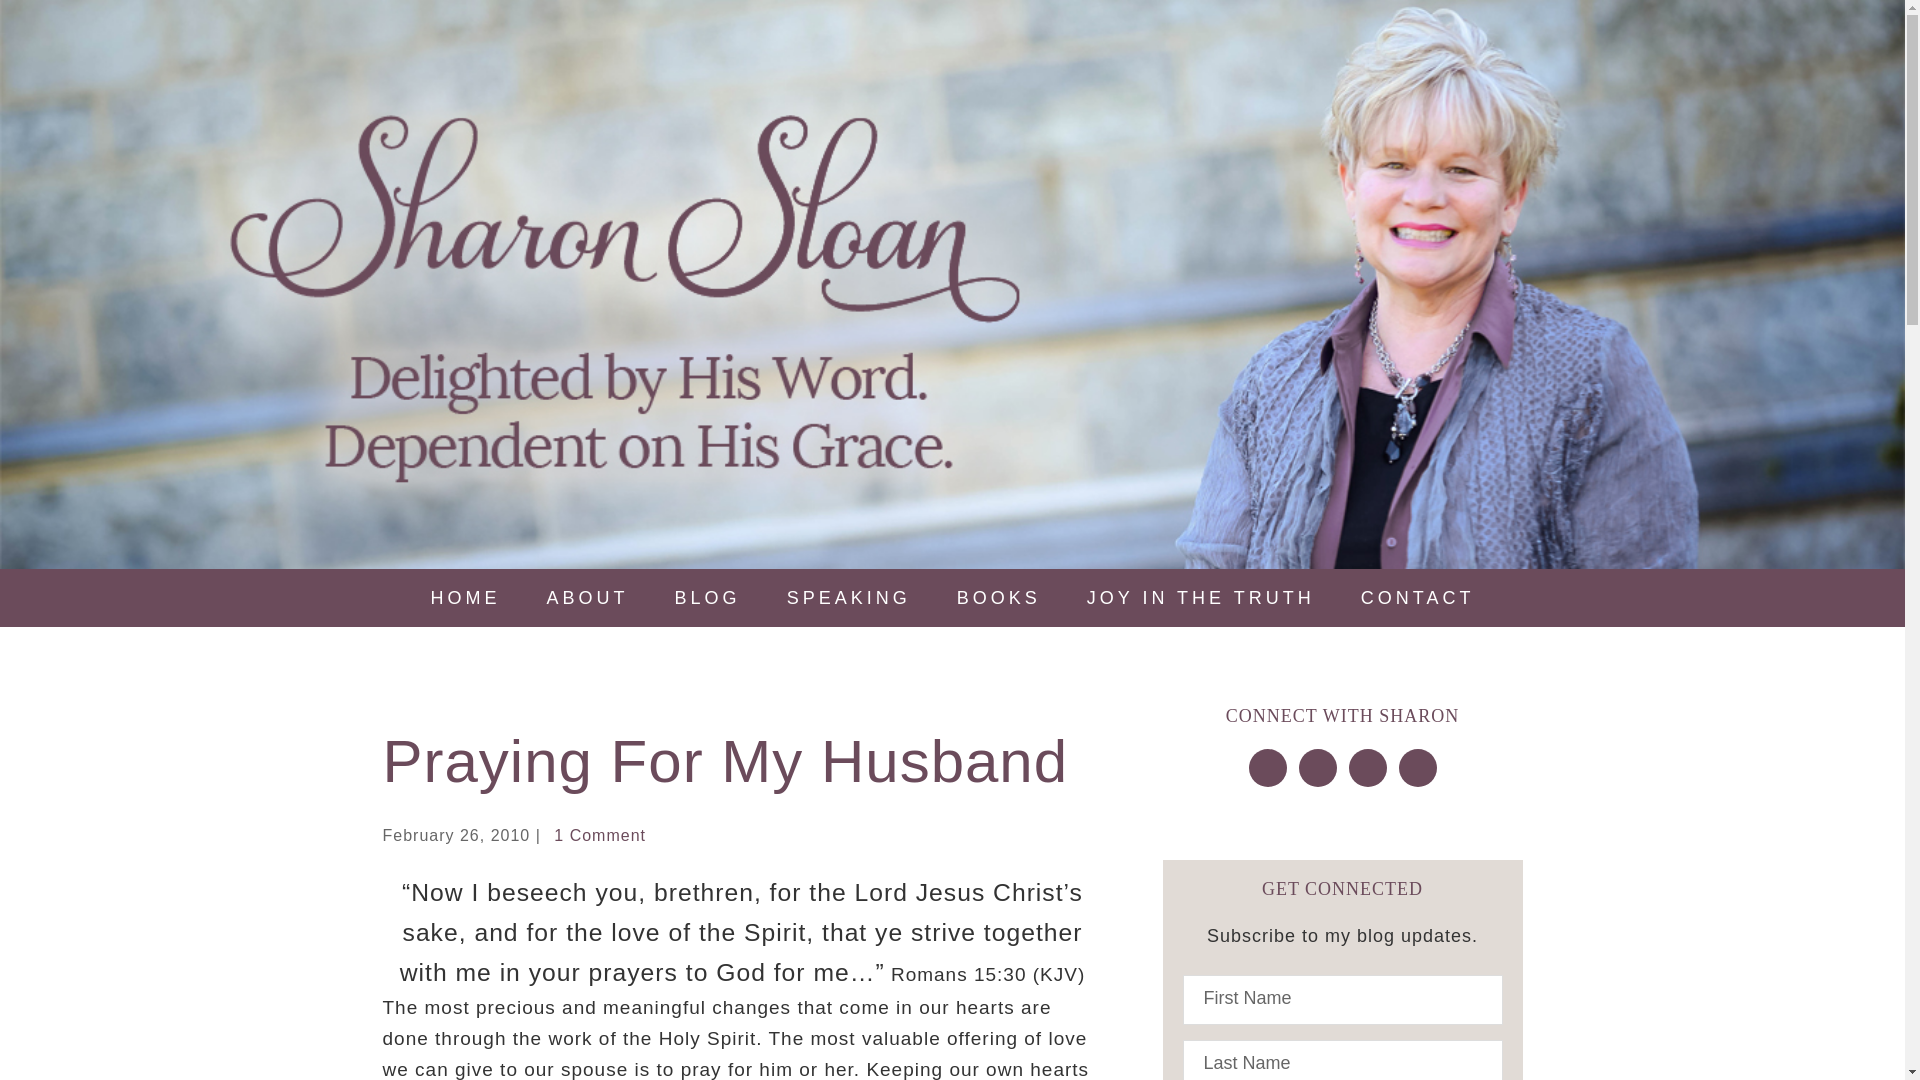 The image size is (1920, 1080). I want to click on CONTACT, so click(1418, 598).